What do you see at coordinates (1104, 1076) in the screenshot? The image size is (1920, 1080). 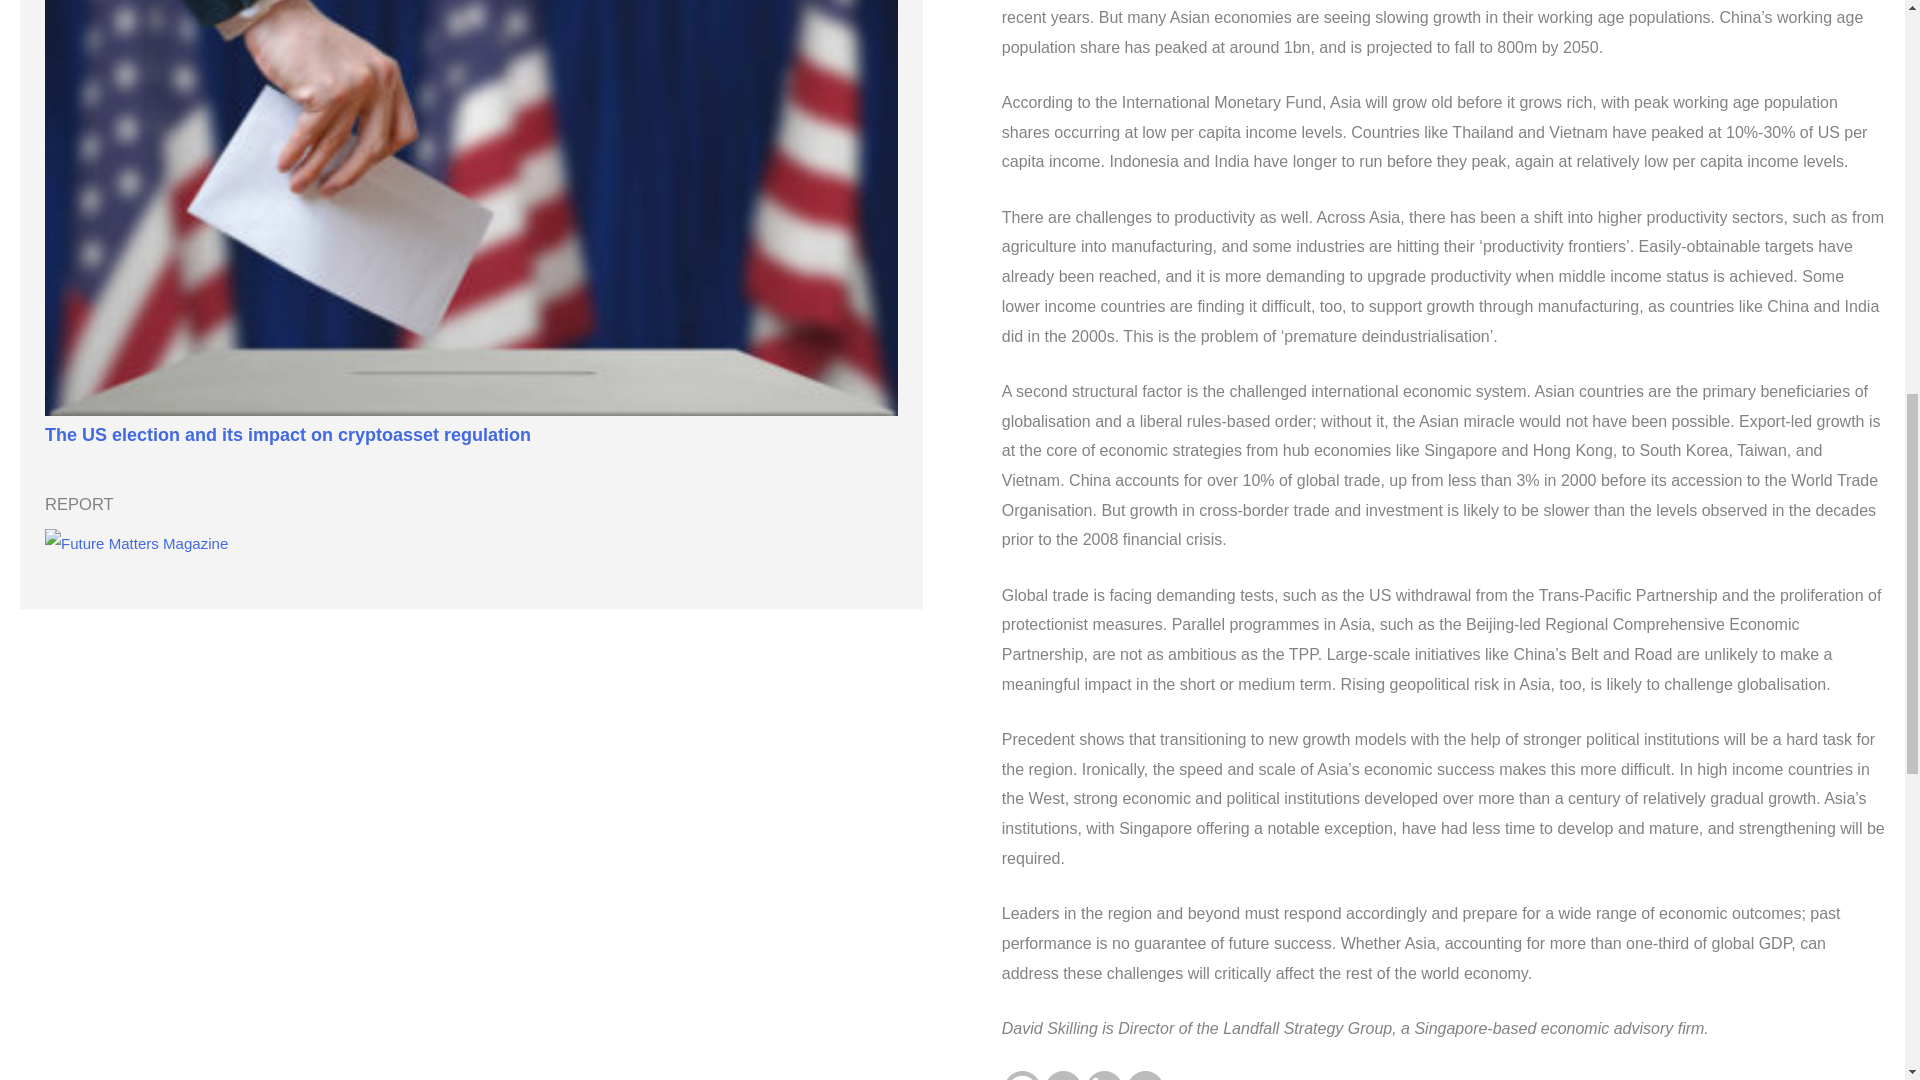 I see `Linkedin` at bounding box center [1104, 1076].